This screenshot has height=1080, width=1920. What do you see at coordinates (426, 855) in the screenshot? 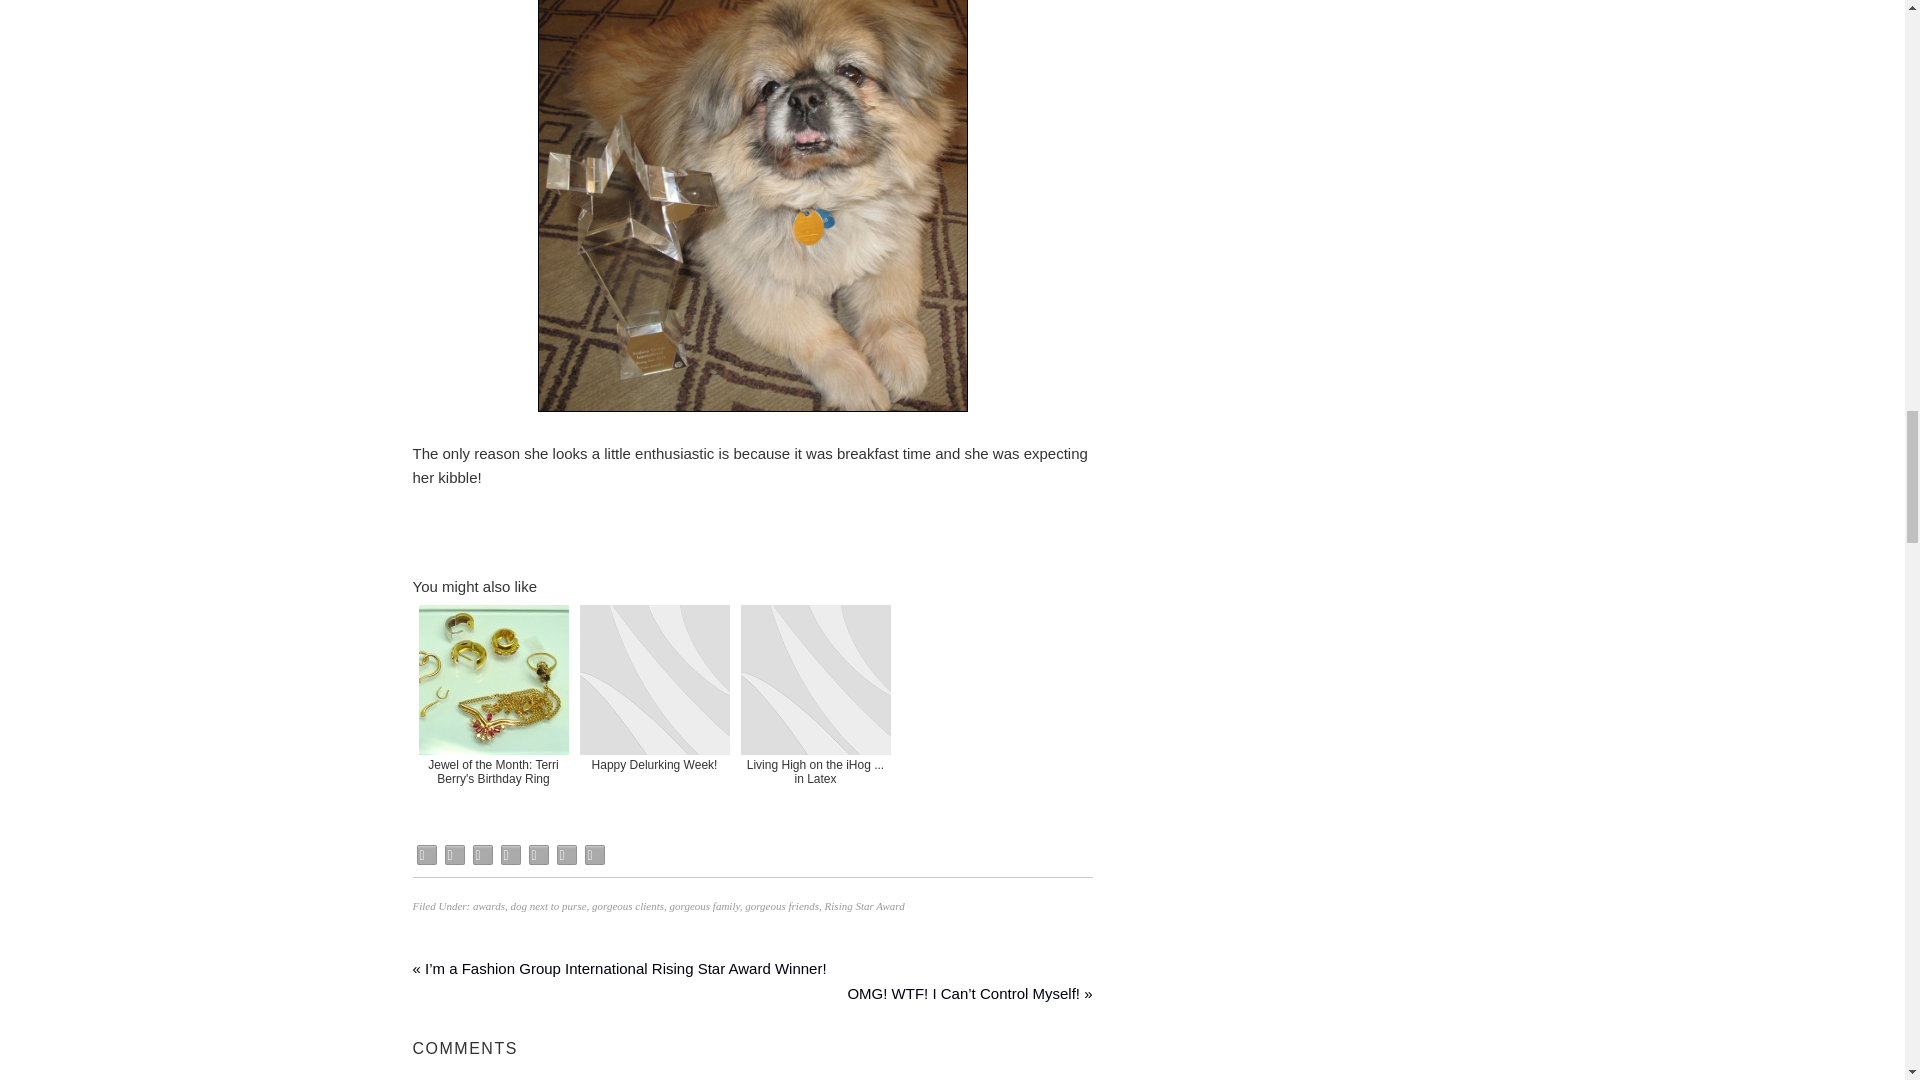
I see `Facebook` at bounding box center [426, 855].